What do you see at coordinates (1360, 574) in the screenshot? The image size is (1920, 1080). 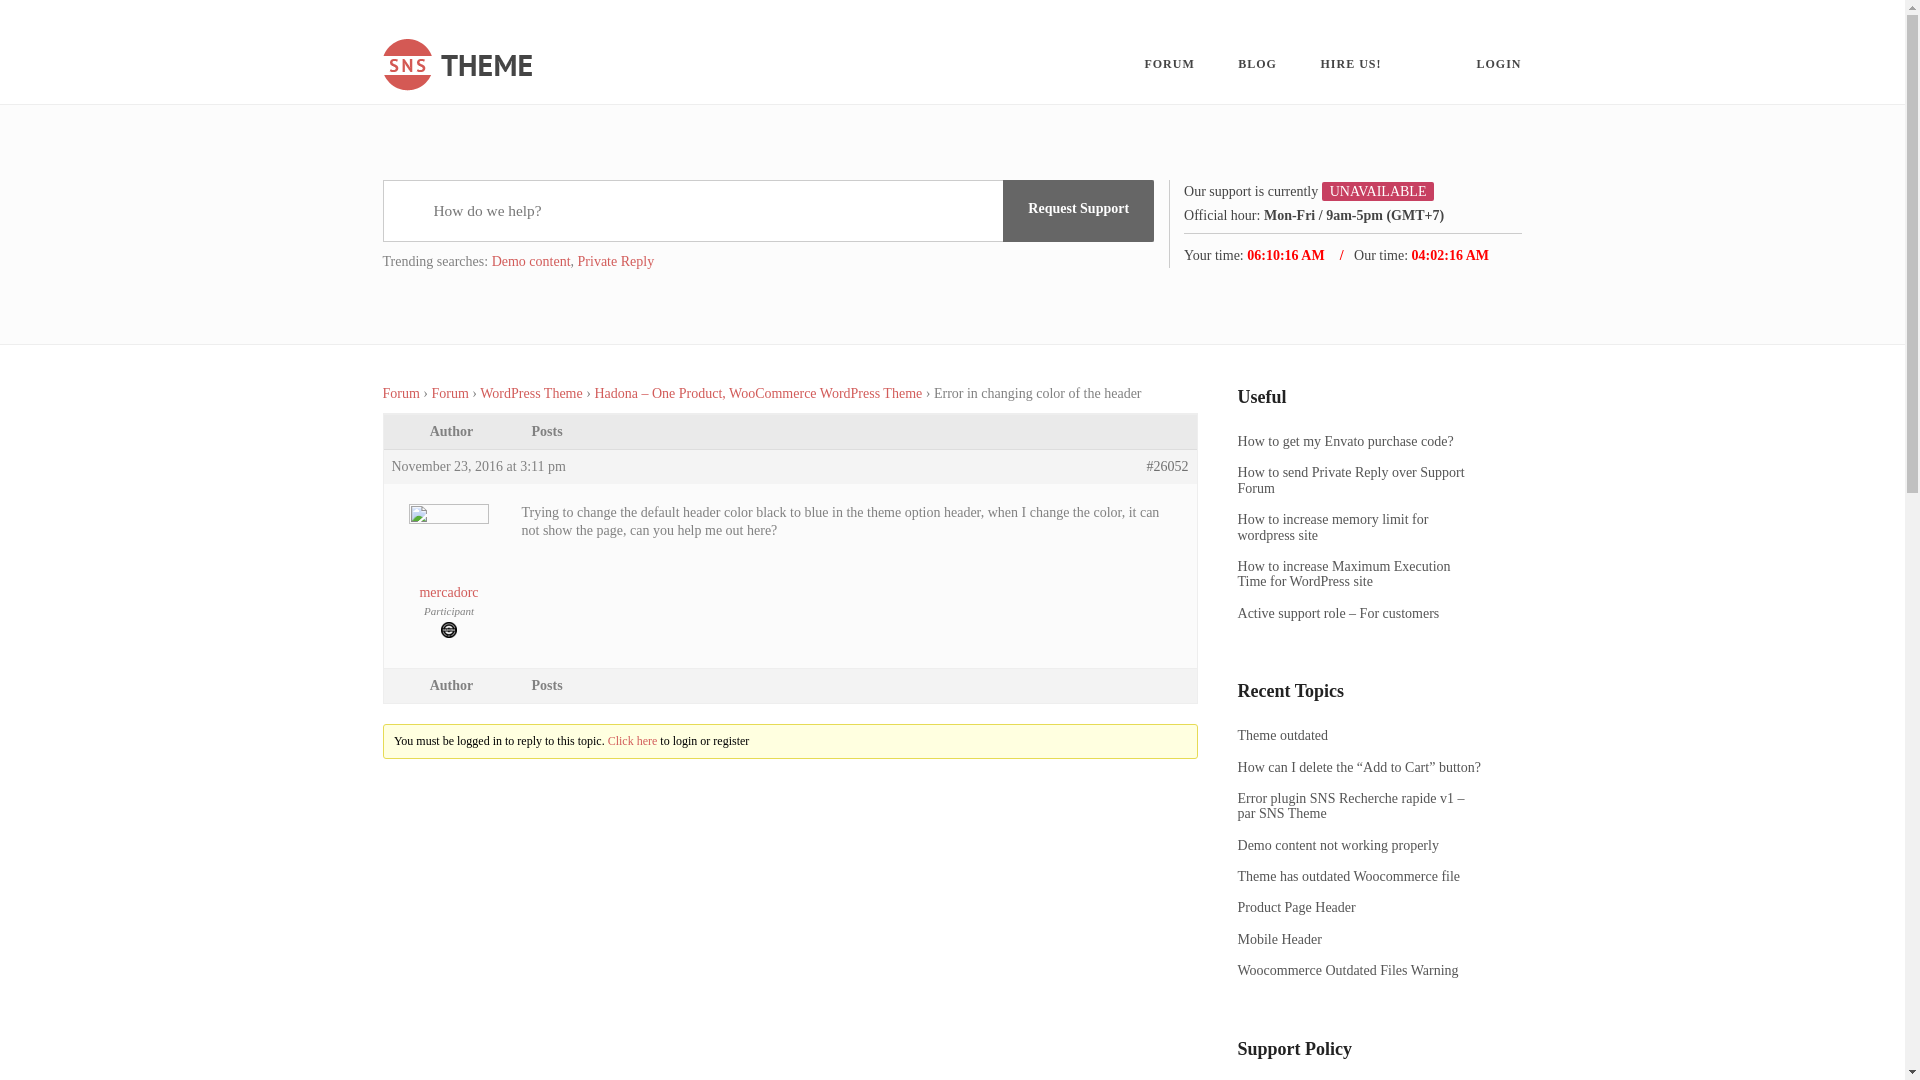 I see `How to increase Maximum Execution Time for WordPress site` at bounding box center [1360, 574].